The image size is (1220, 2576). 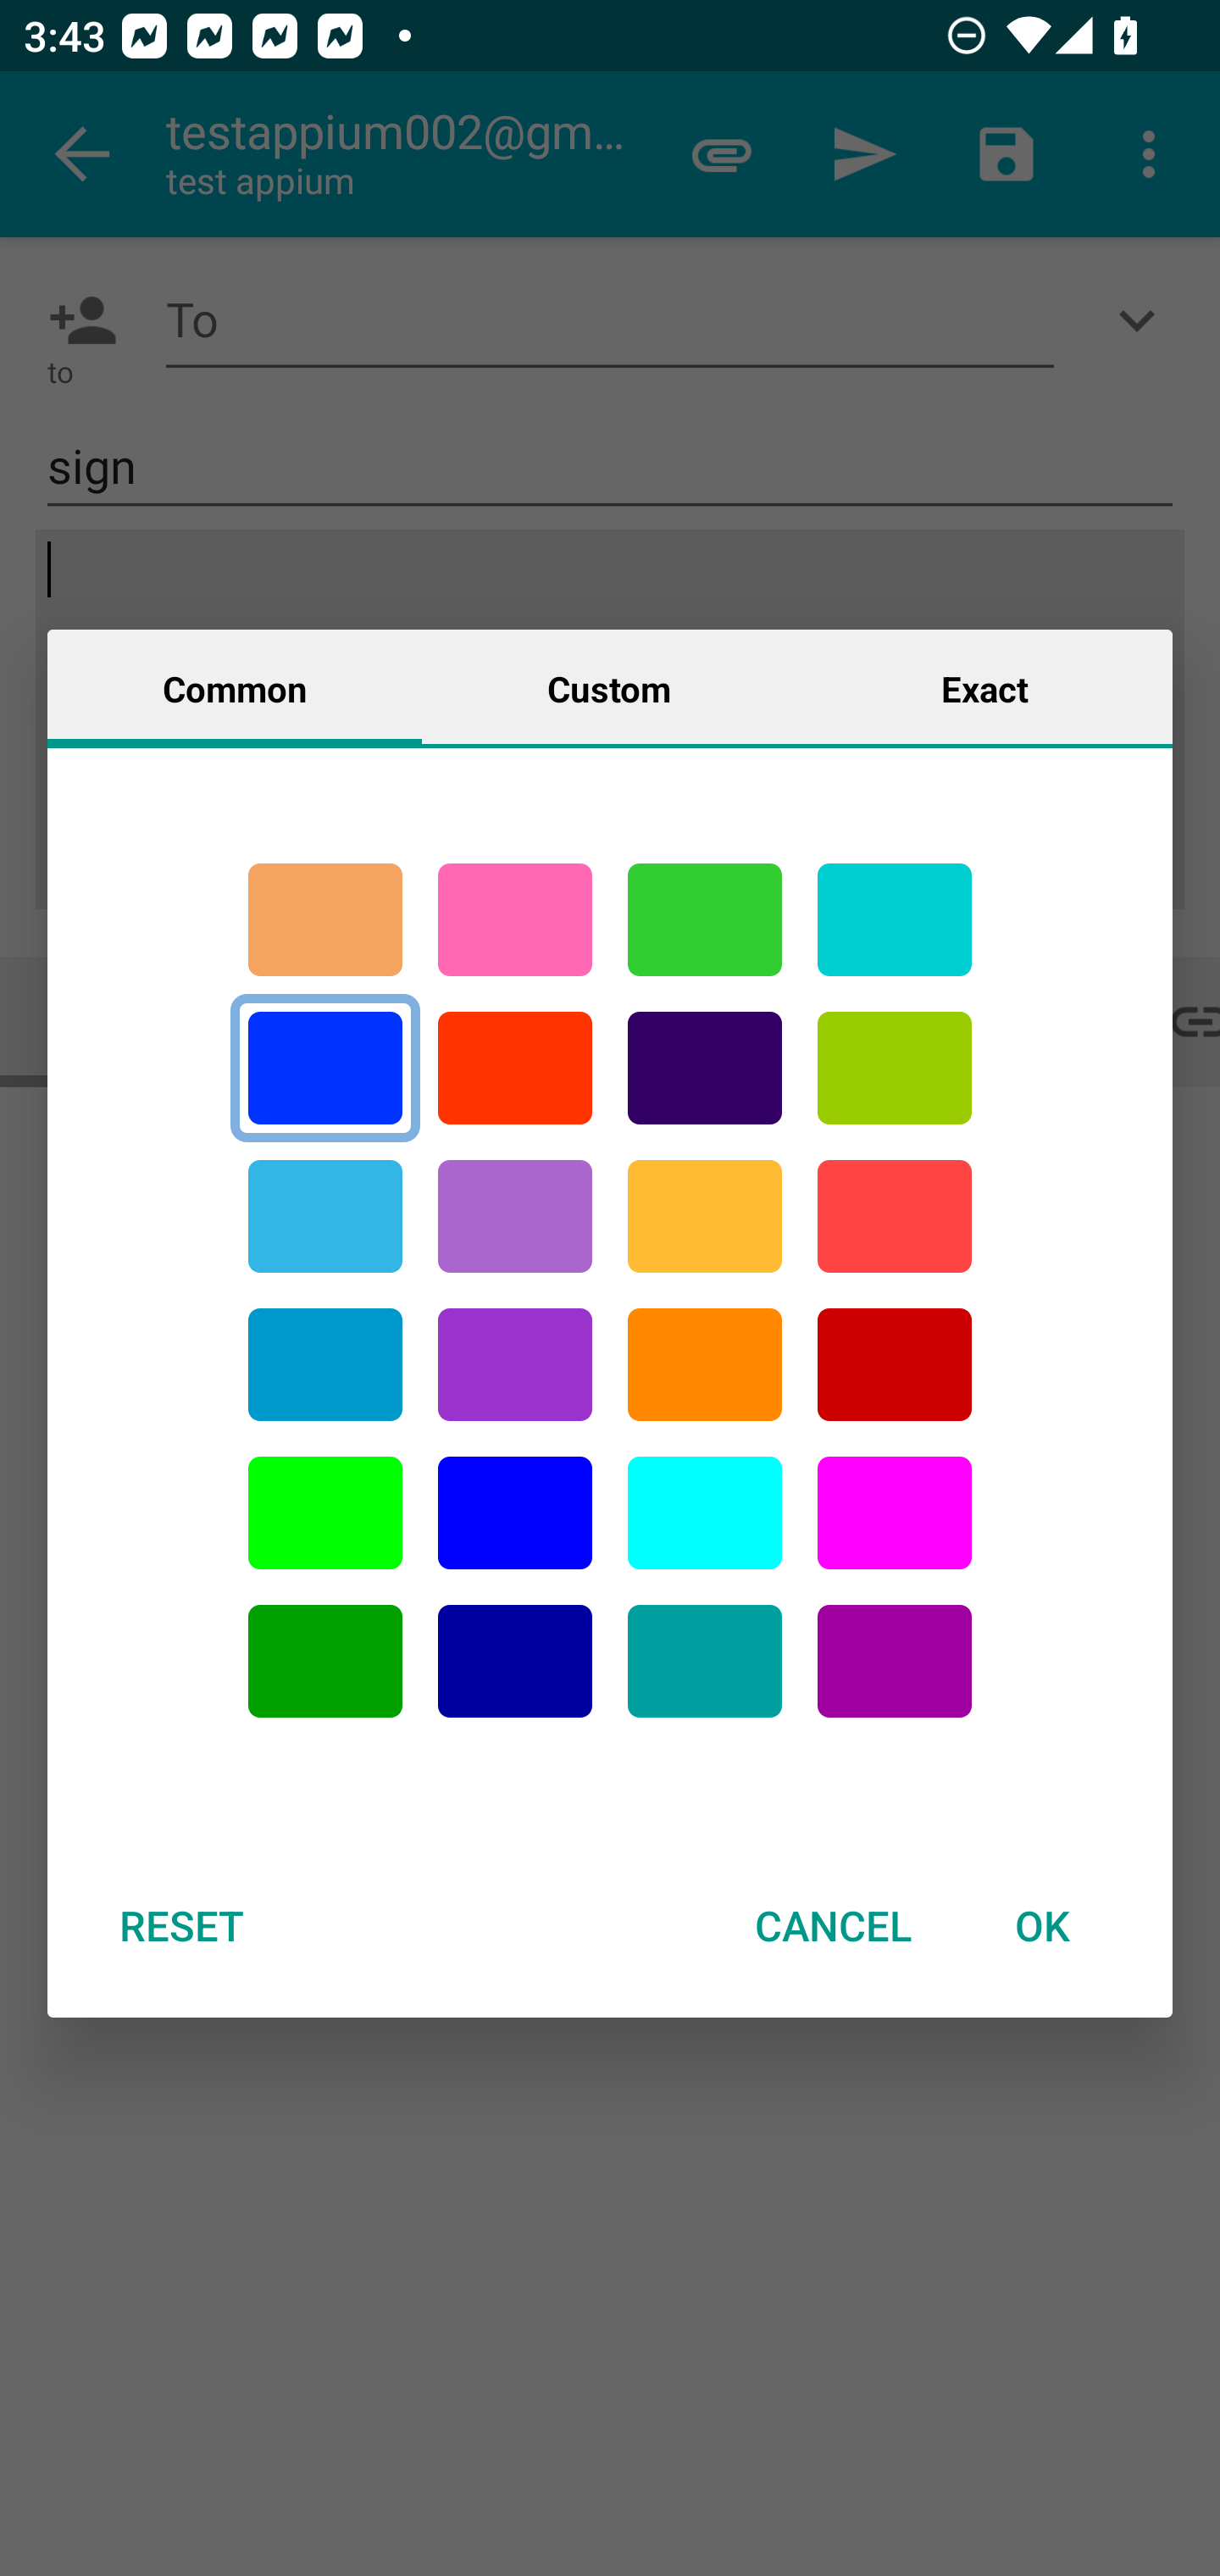 I want to click on Dark purple, so click(x=705, y=1068).